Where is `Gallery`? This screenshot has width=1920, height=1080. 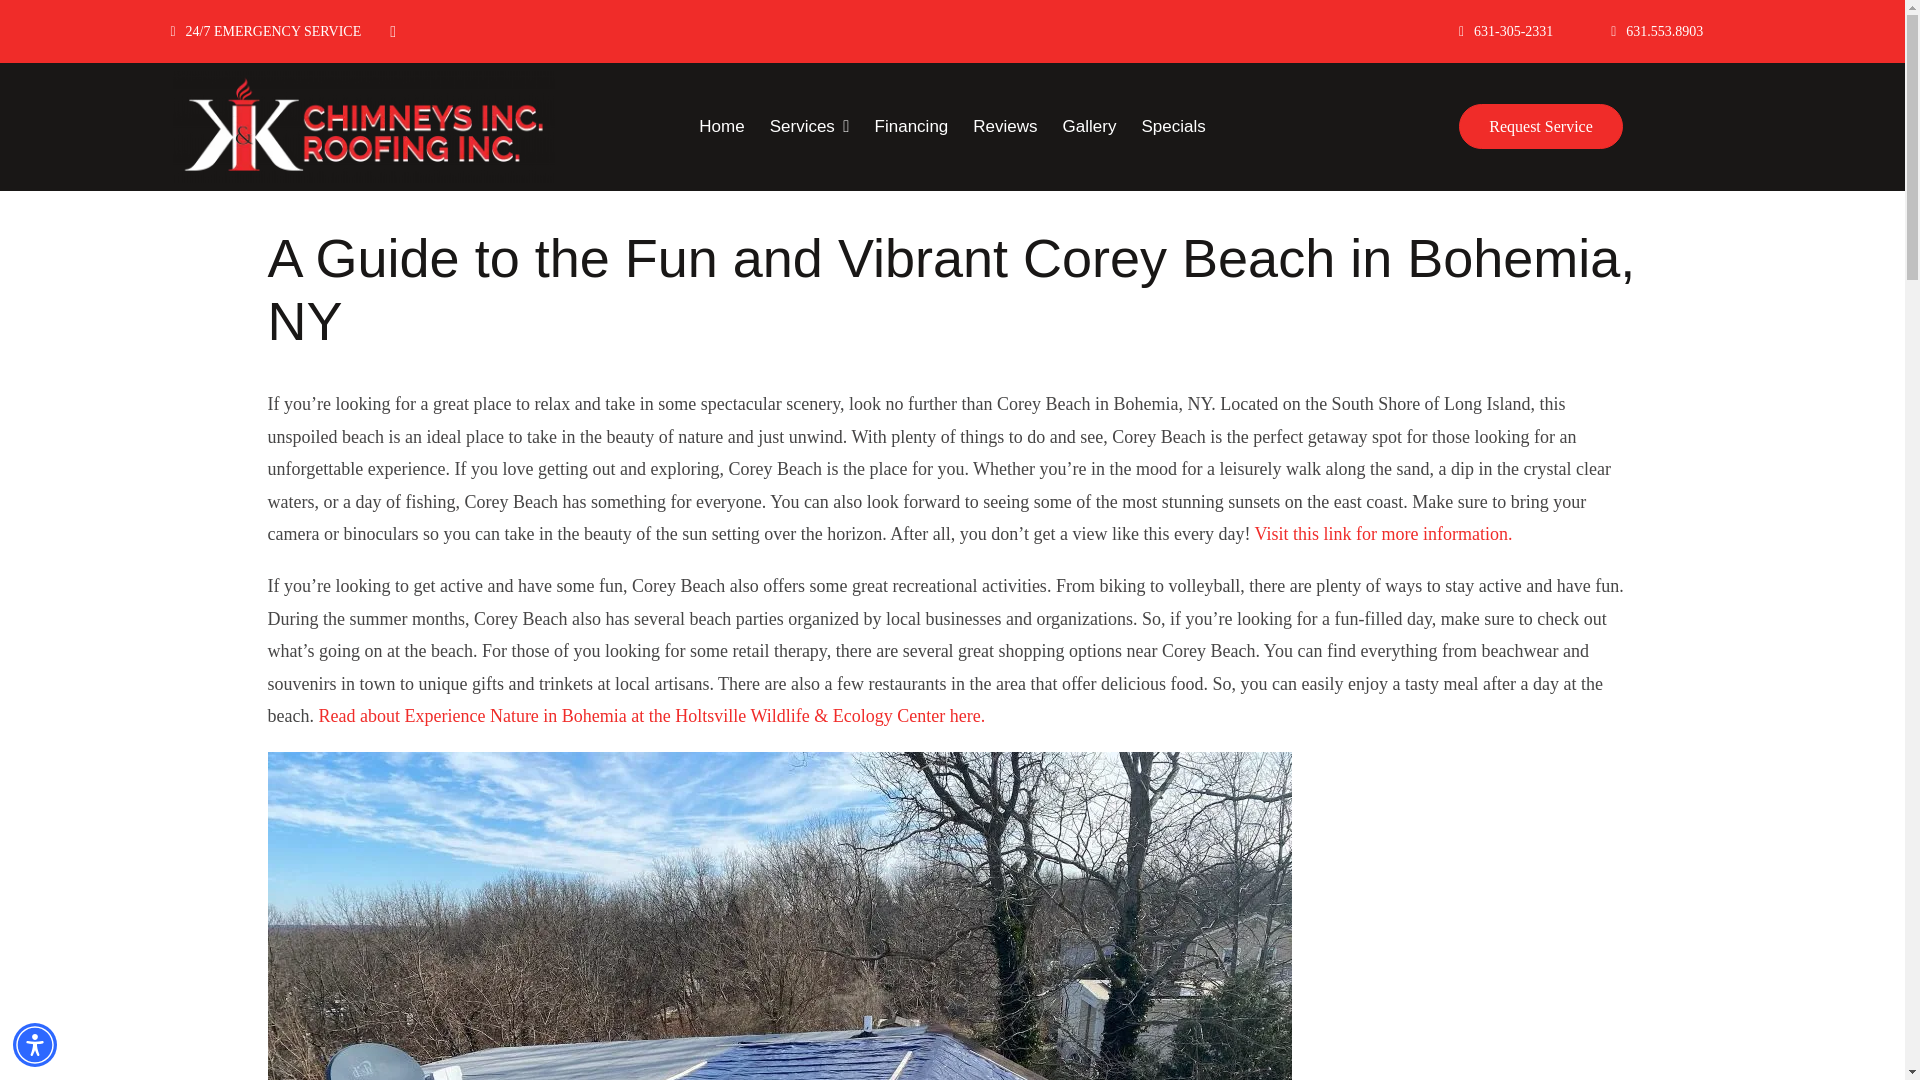
Gallery is located at coordinates (1090, 127).